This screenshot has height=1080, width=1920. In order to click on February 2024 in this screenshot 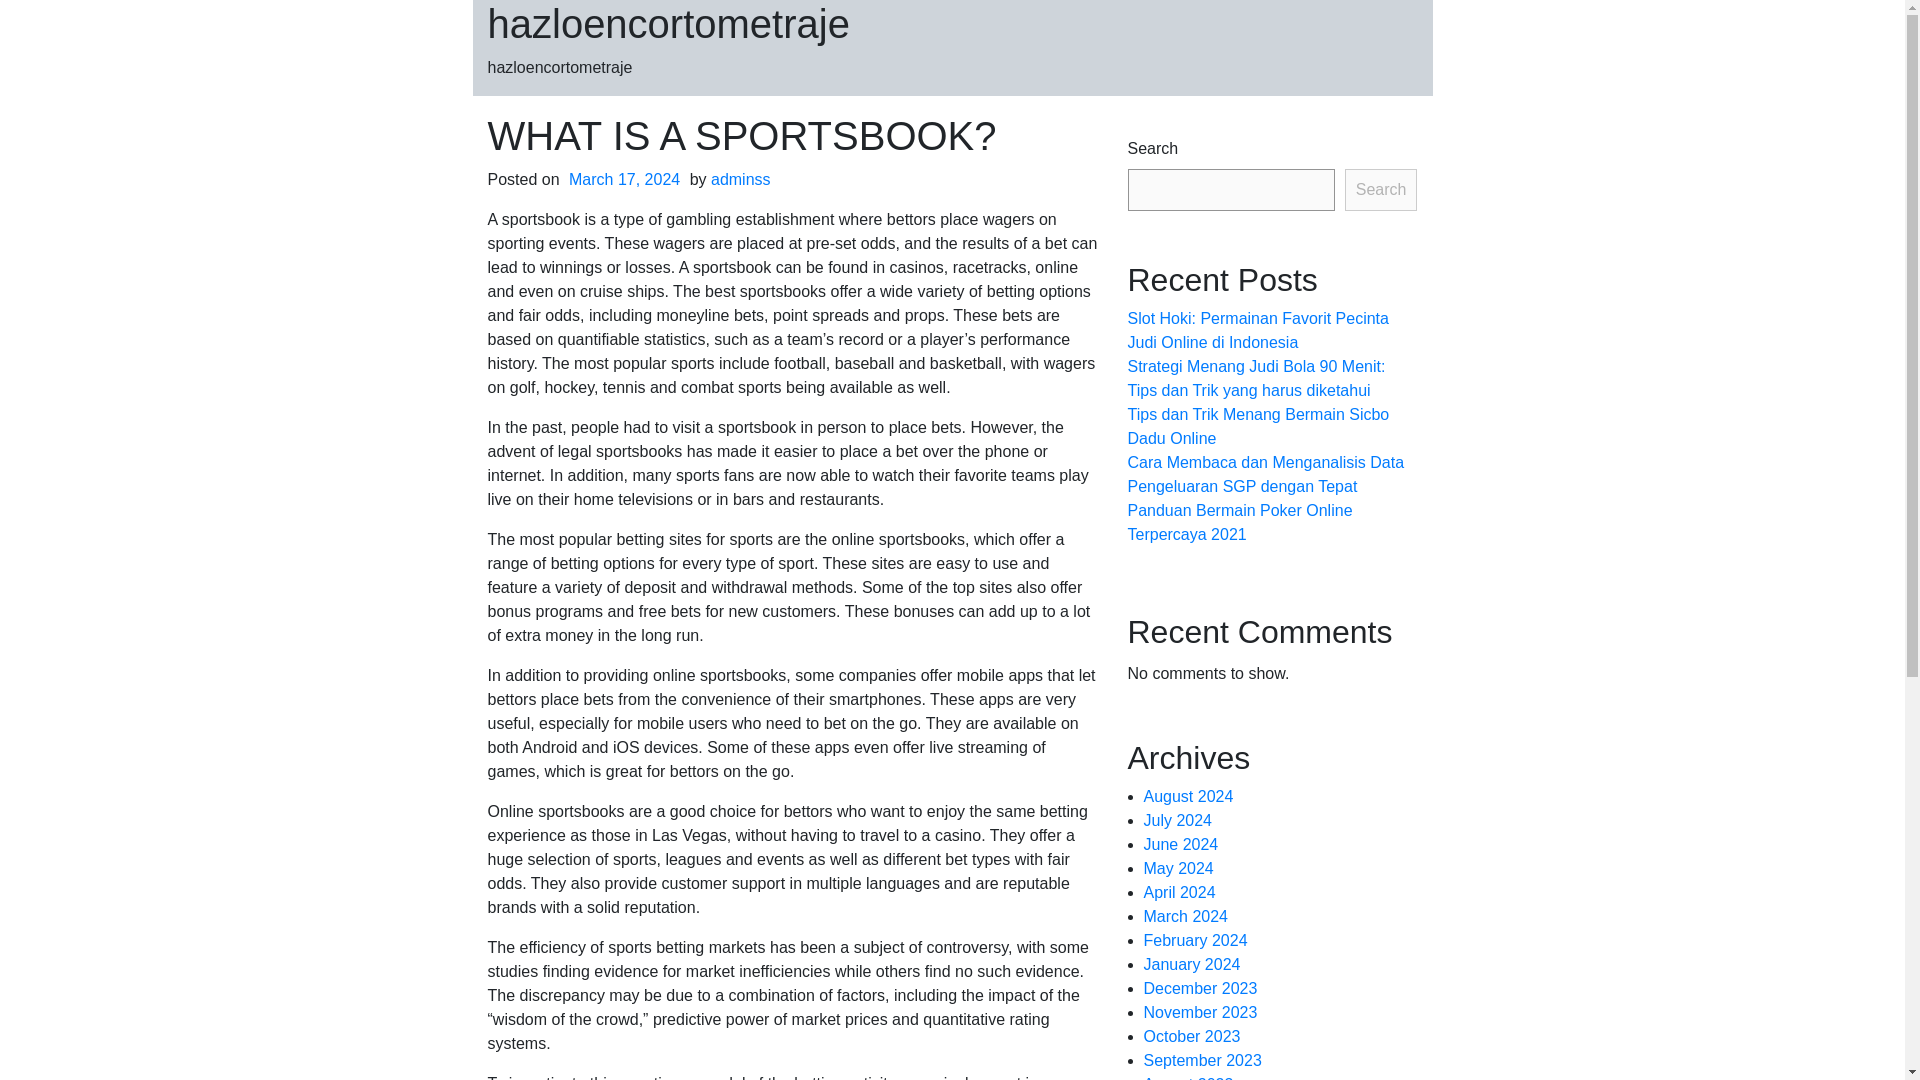, I will do `click(1196, 940)`.